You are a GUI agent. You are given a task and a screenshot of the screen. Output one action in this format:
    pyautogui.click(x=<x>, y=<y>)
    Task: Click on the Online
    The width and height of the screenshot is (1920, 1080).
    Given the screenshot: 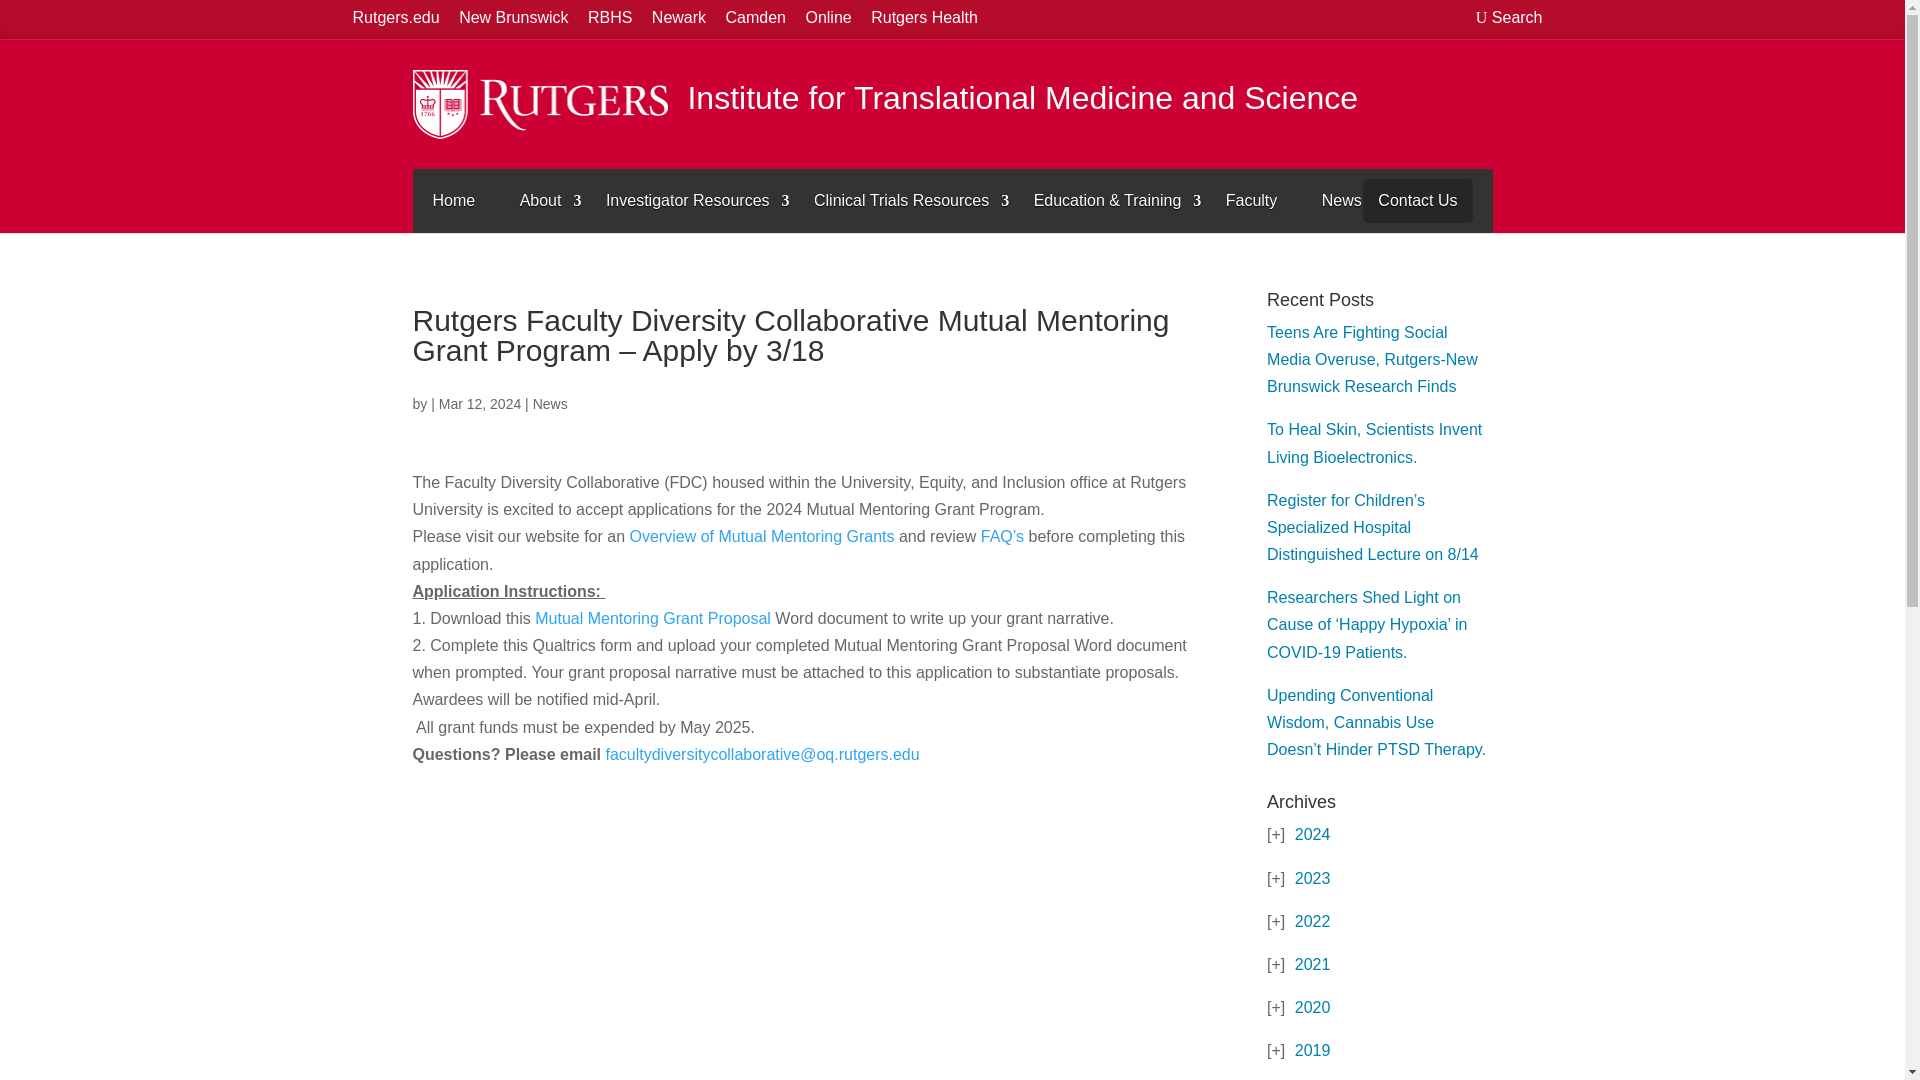 What is the action you would take?
    pyautogui.click(x=827, y=19)
    